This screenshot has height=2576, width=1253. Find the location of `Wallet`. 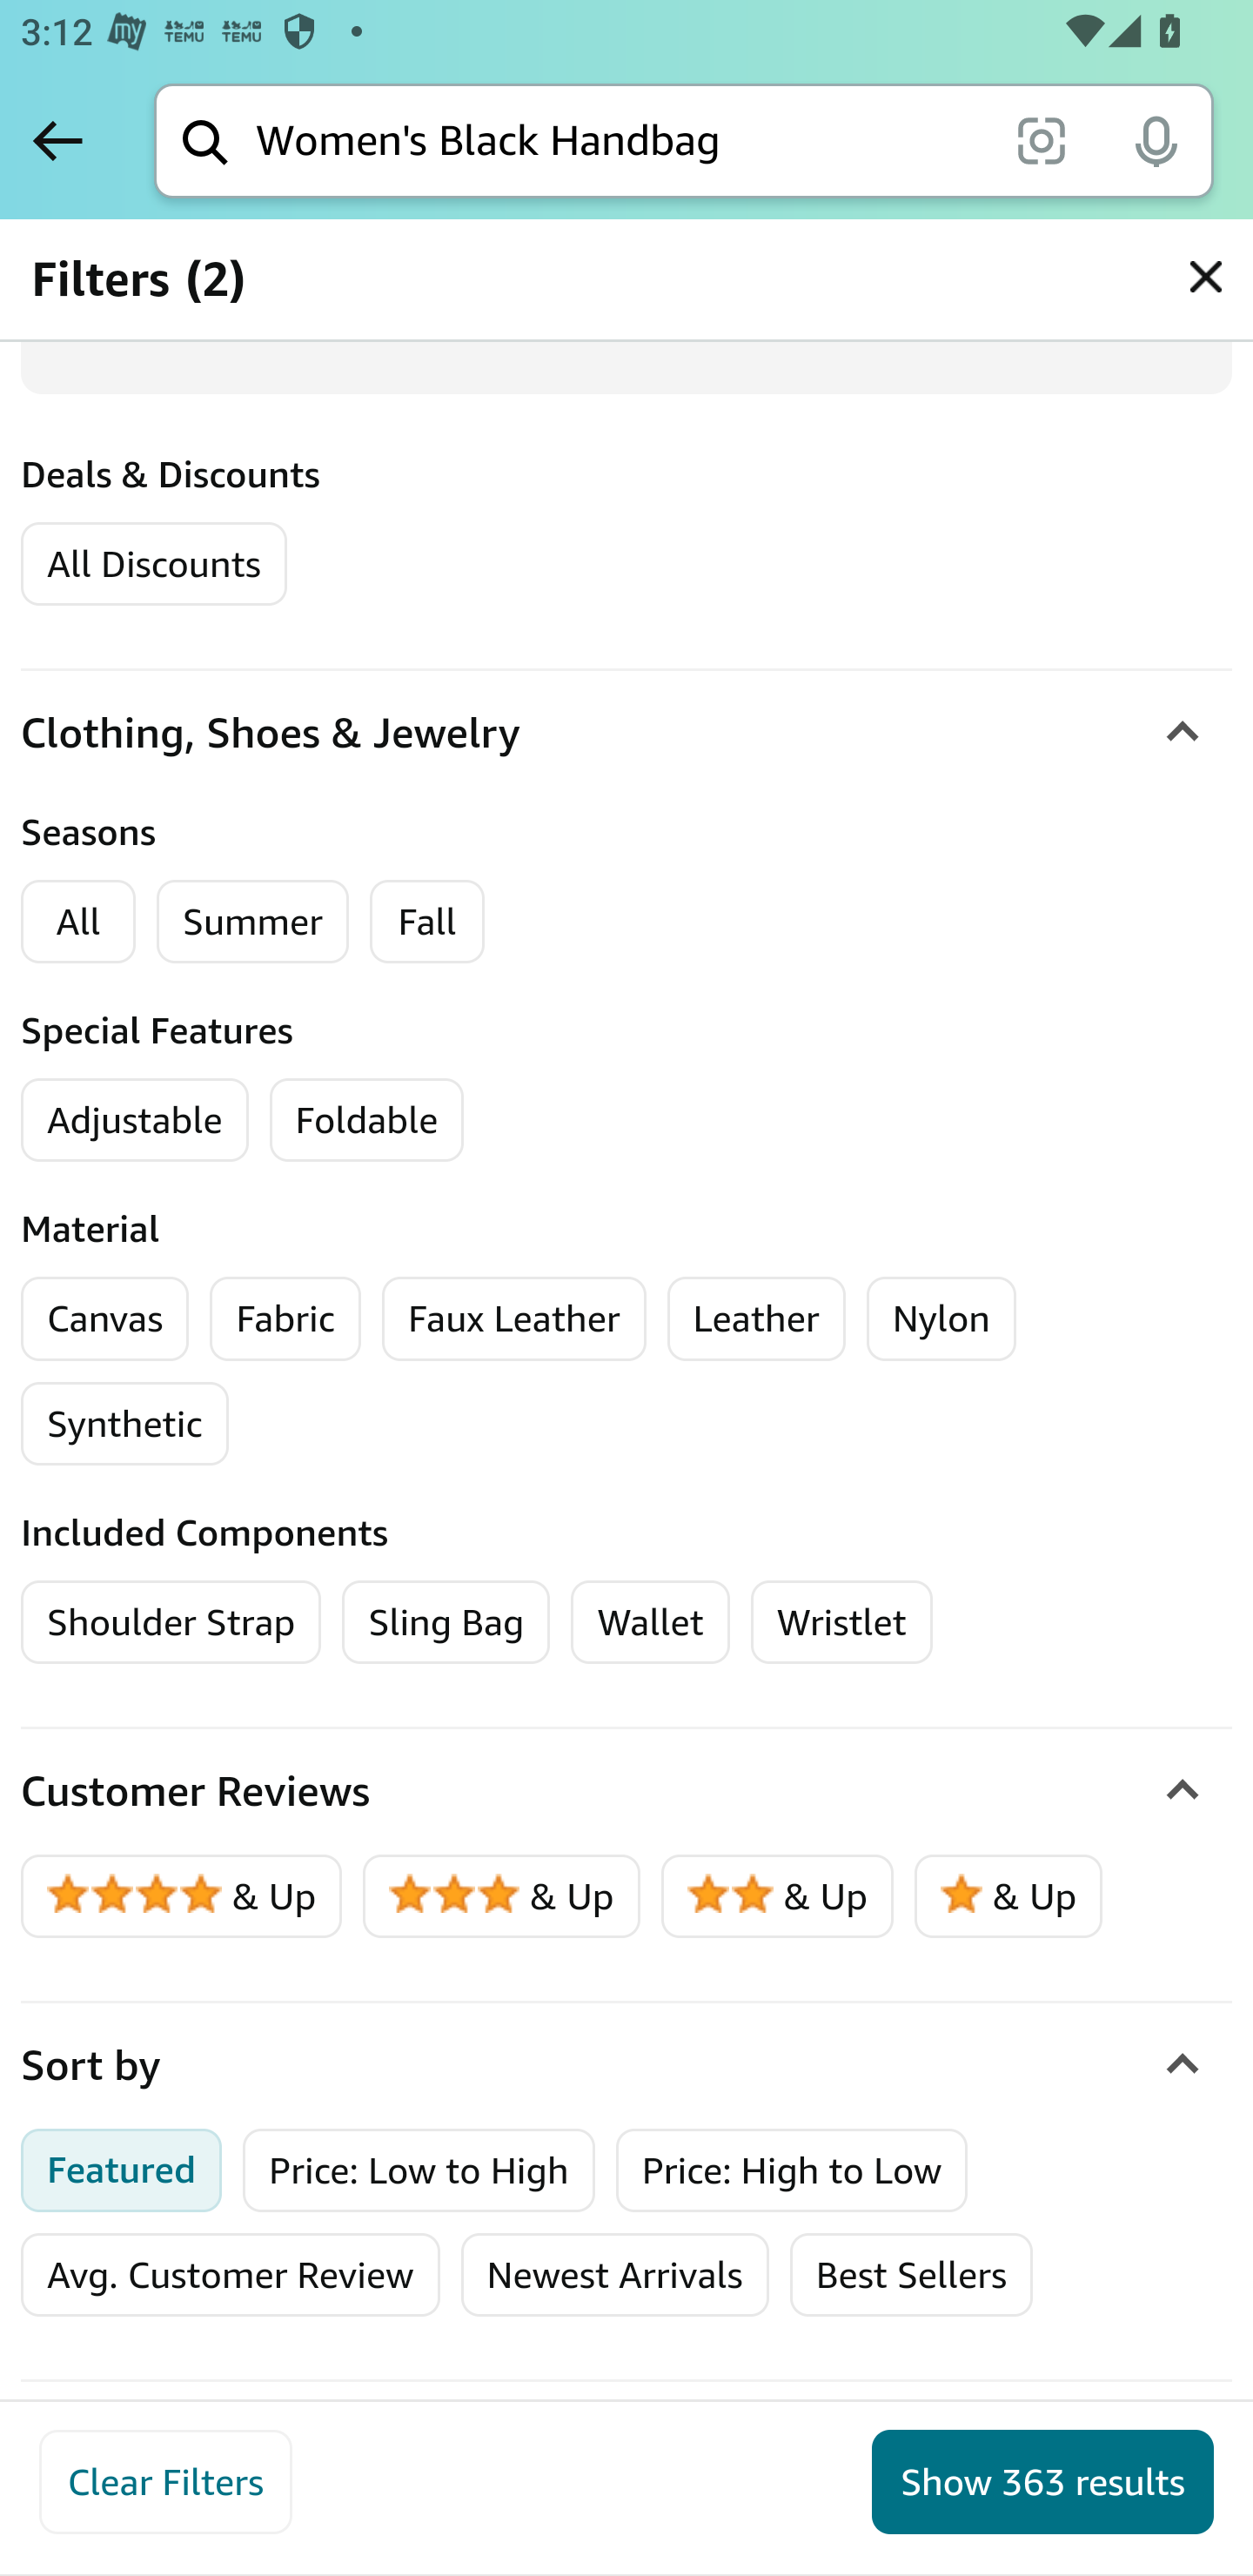

Wallet is located at coordinates (649, 1622).